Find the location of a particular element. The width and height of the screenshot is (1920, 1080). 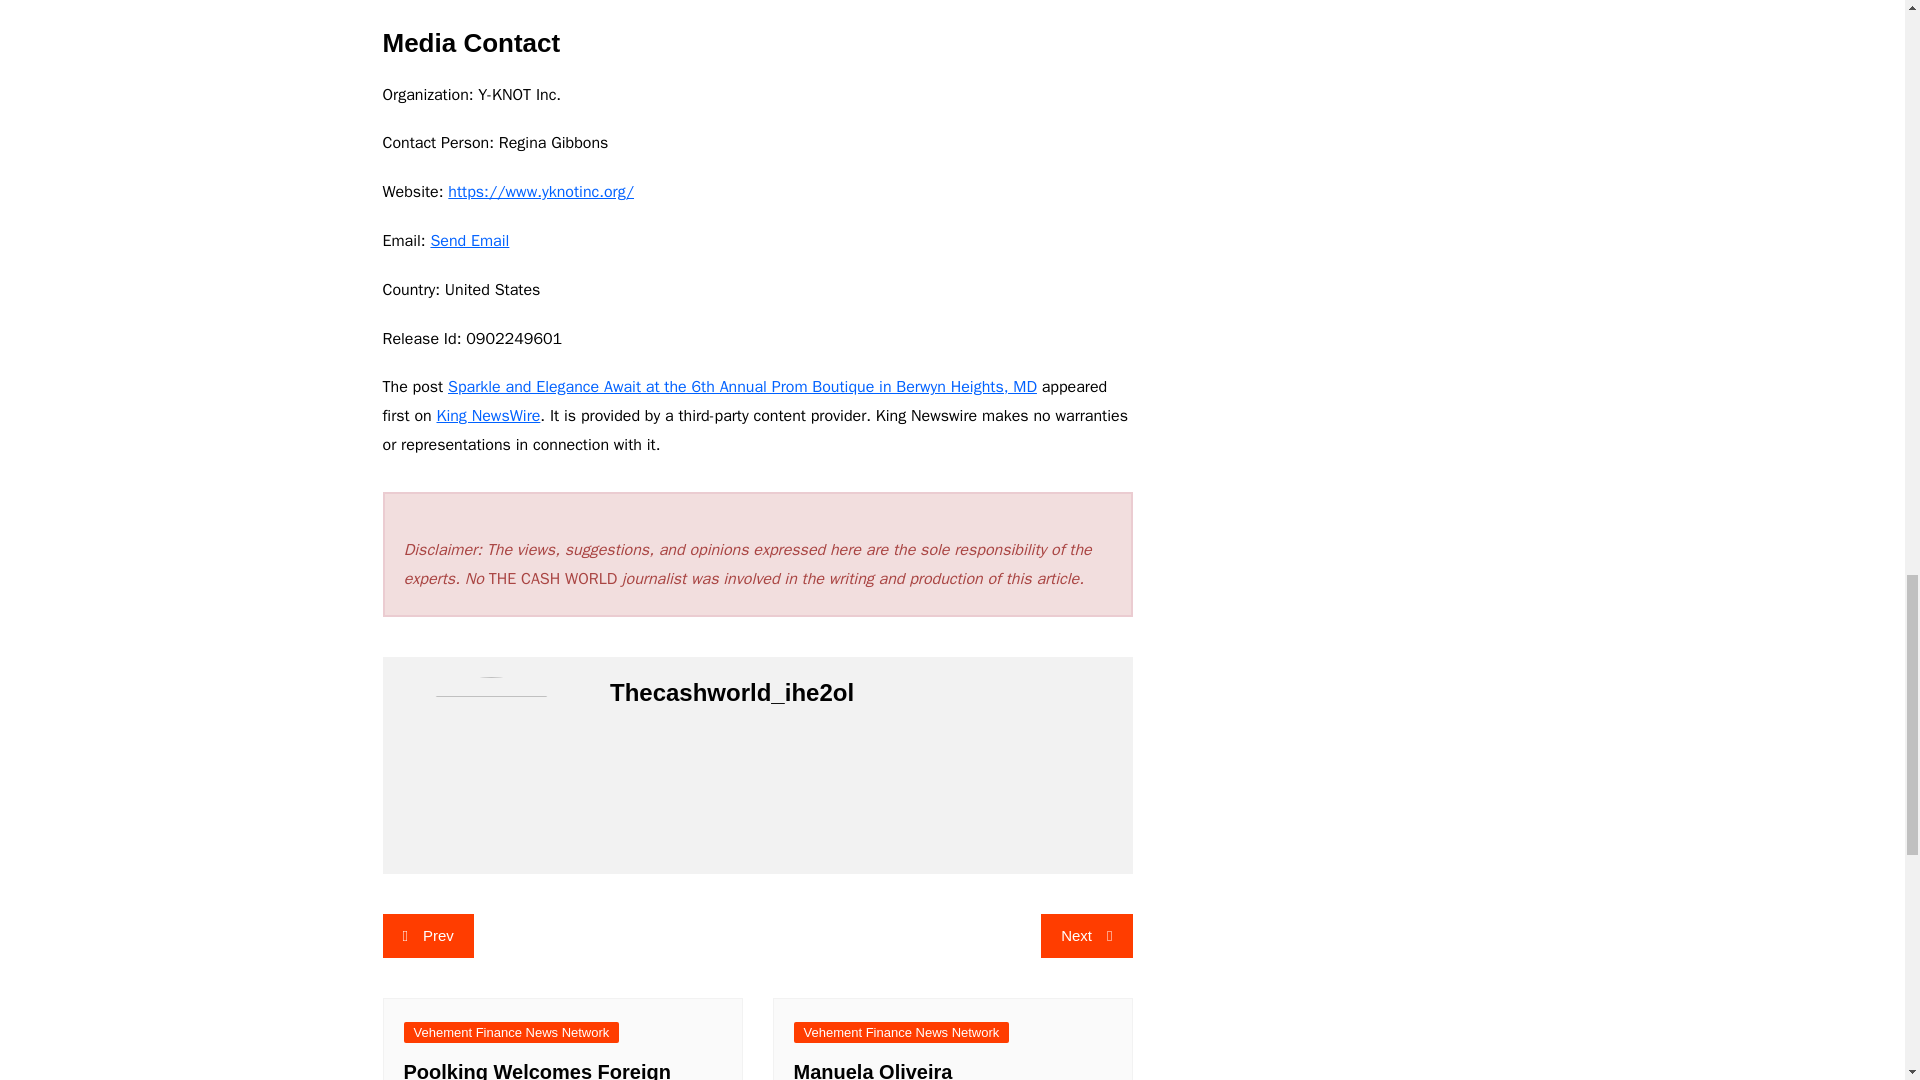

Next is located at coordinates (1086, 935).